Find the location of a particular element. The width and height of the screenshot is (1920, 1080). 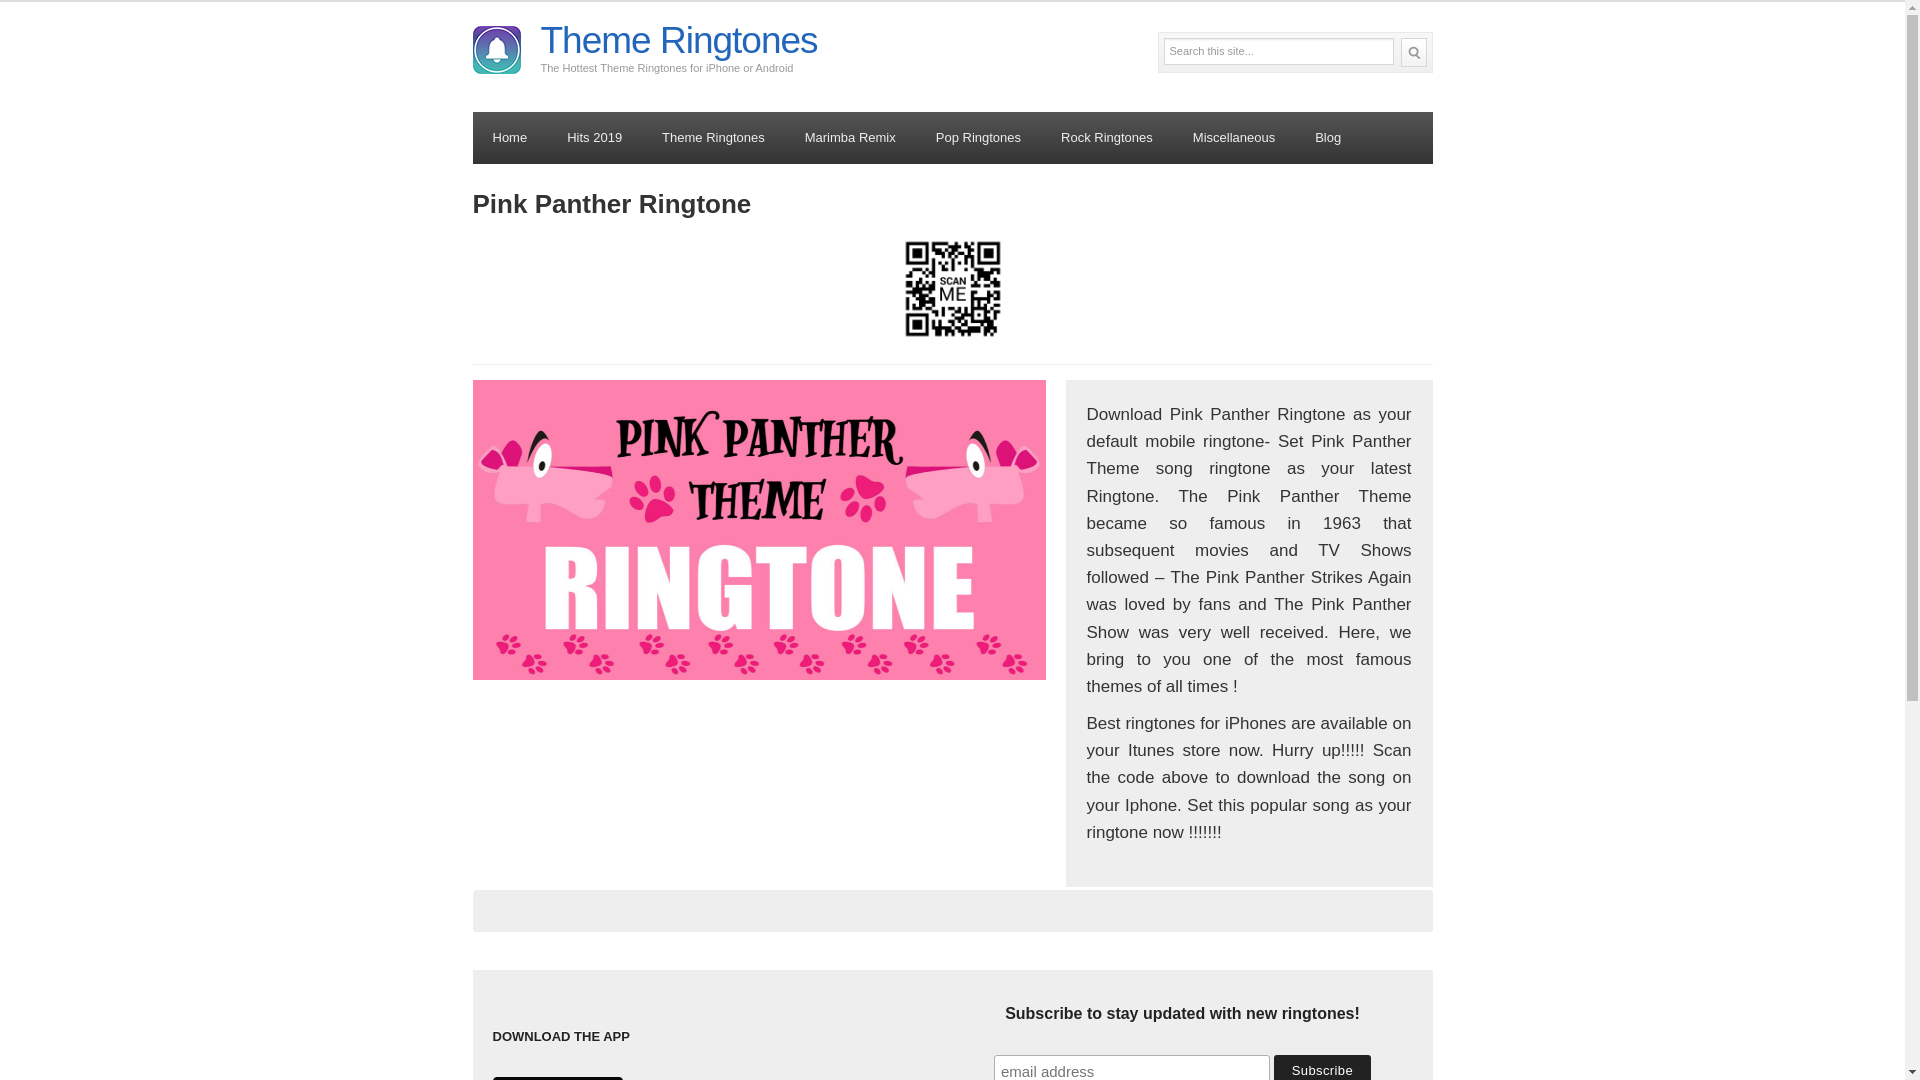

Search is located at coordinates (1412, 52).